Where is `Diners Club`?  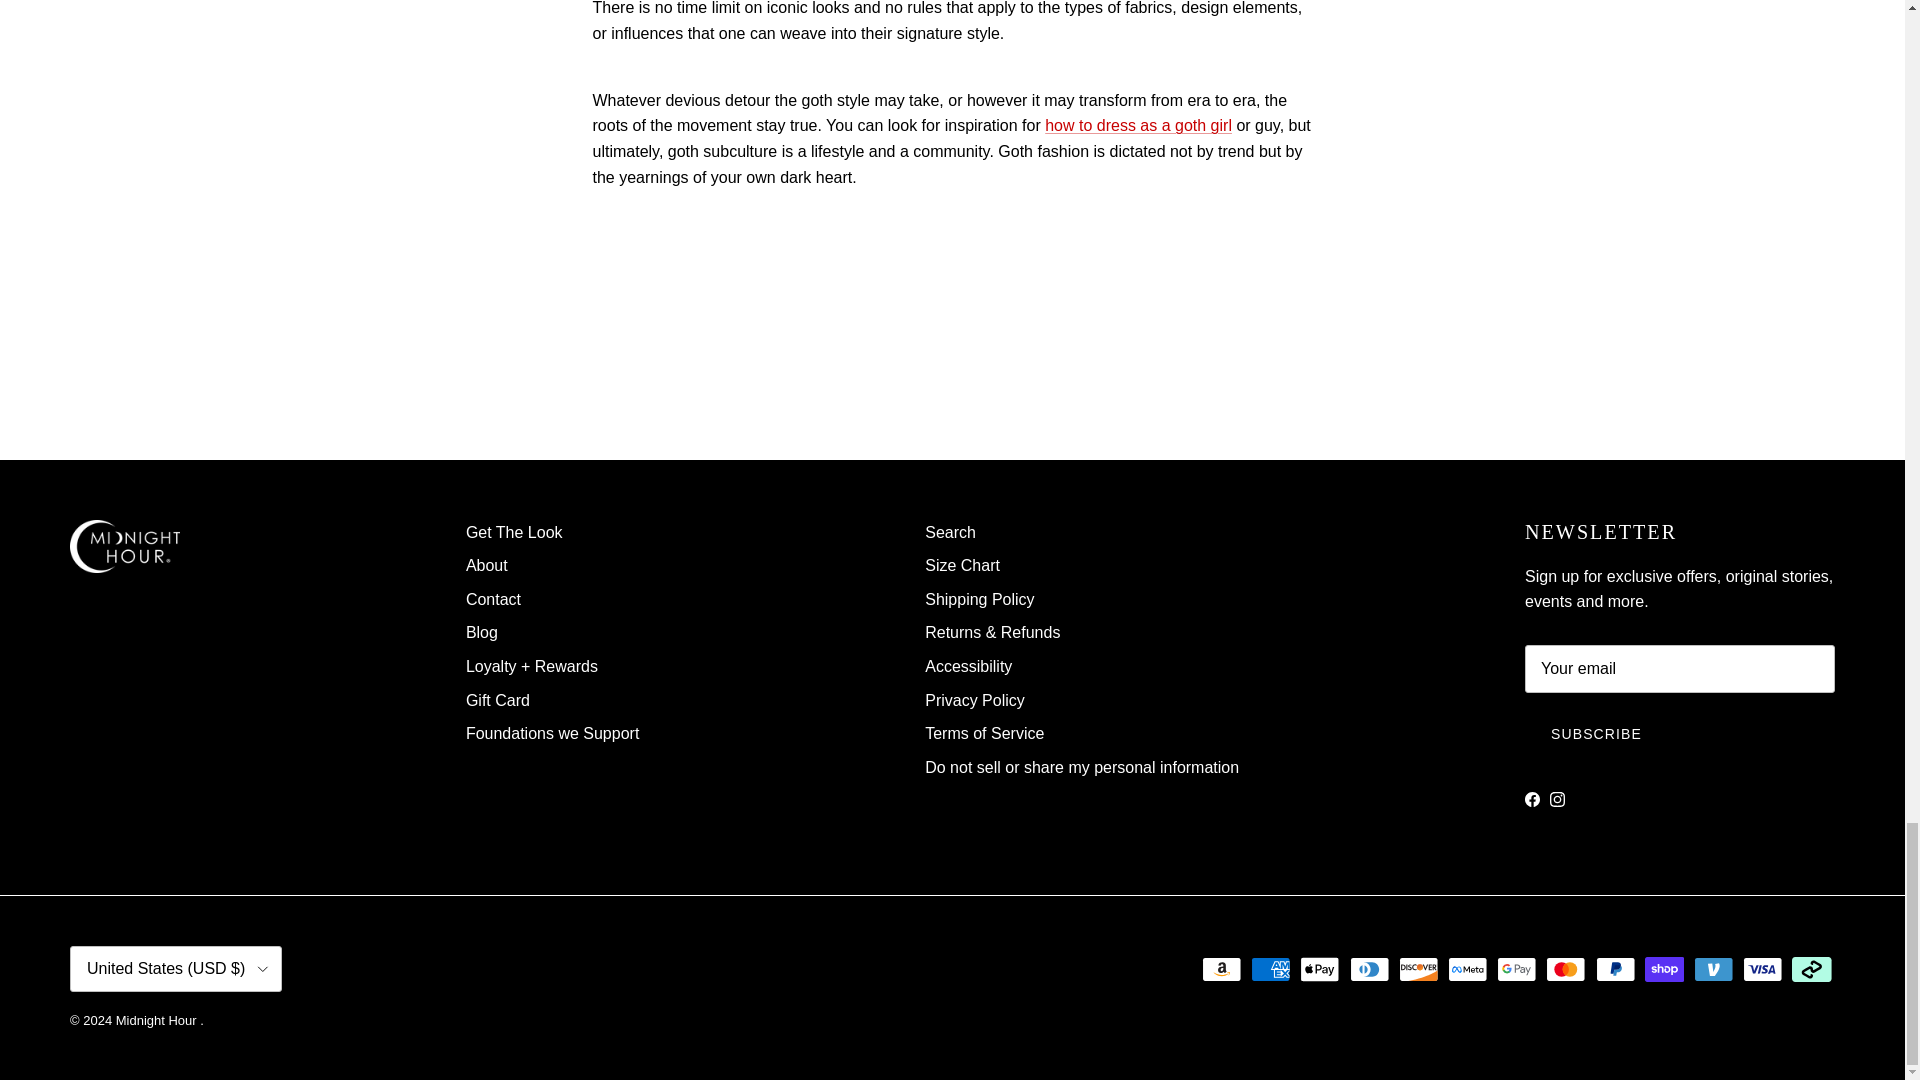
Diners Club is located at coordinates (1370, 968).